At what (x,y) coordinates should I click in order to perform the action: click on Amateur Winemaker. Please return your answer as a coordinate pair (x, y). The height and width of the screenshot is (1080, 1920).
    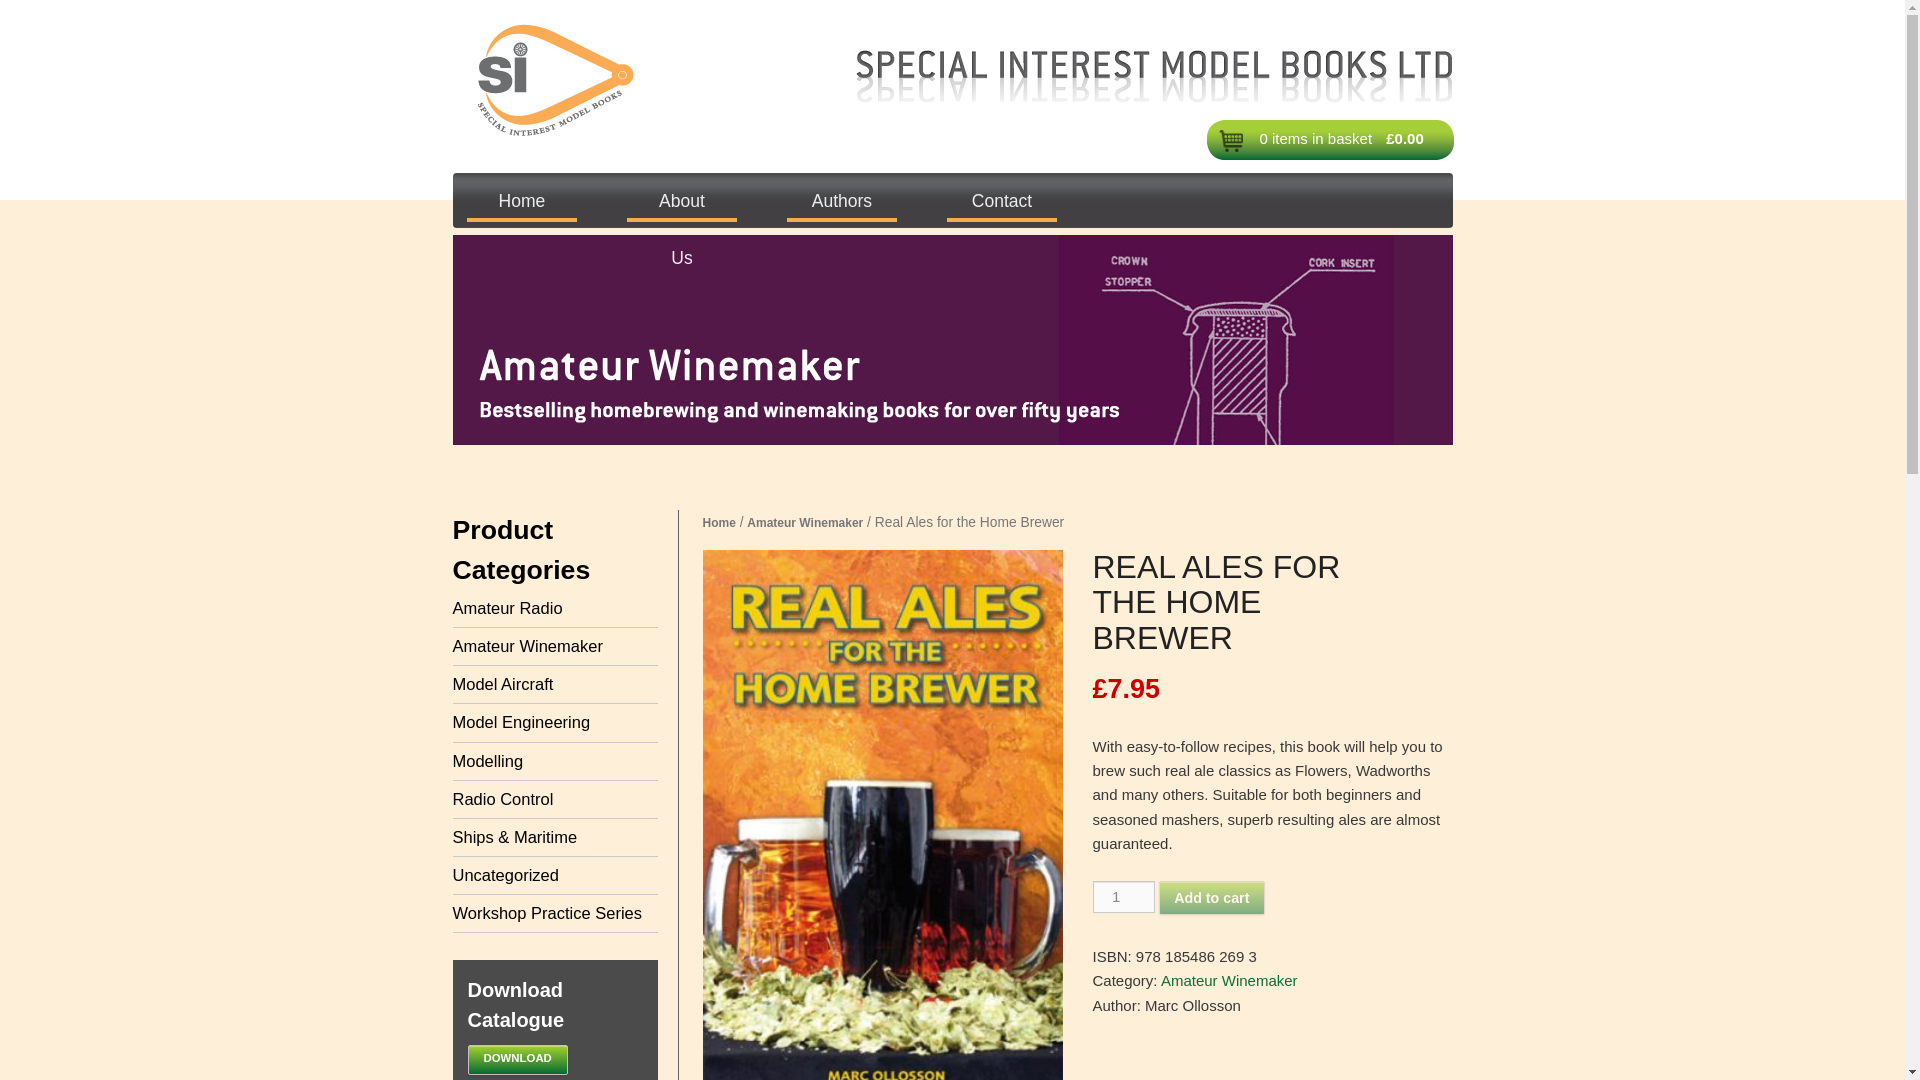
    Looking at the image, I should click on (1229, 980).